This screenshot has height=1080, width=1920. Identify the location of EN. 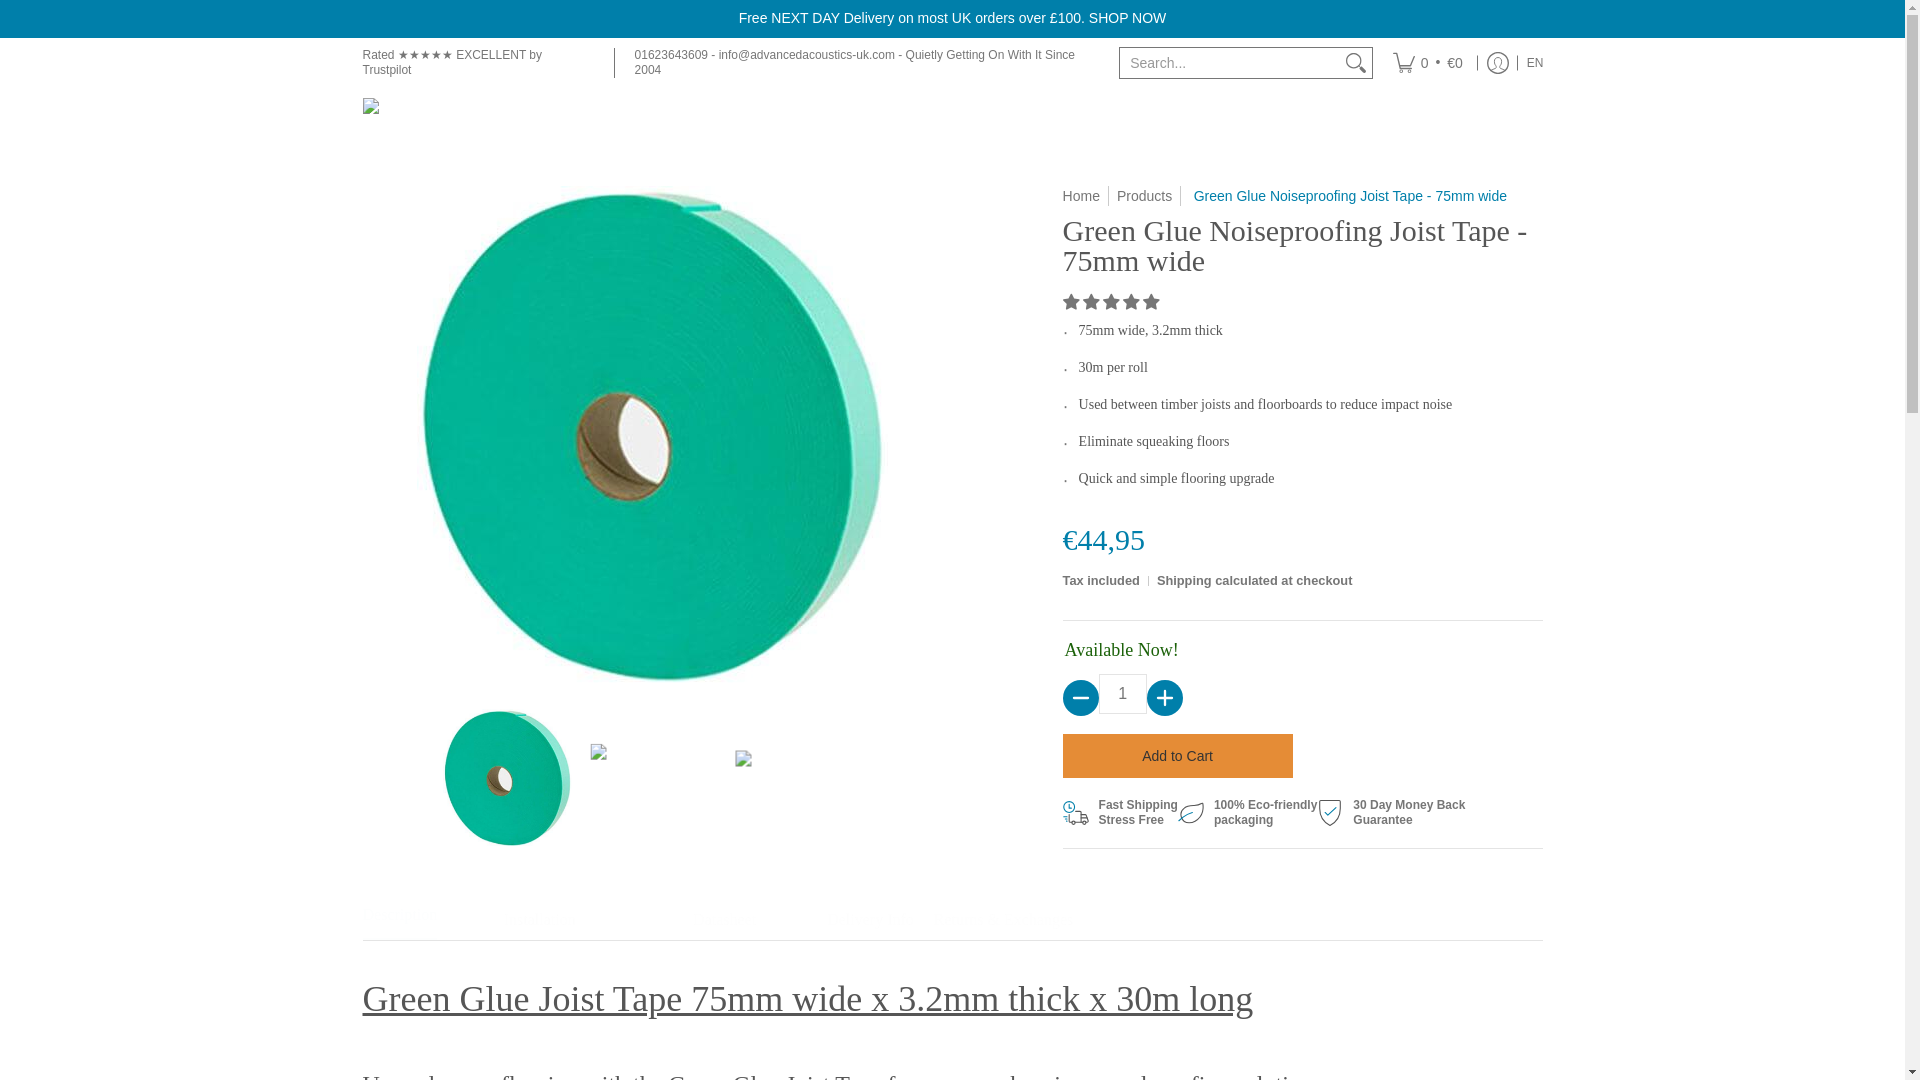
(1536, 62).